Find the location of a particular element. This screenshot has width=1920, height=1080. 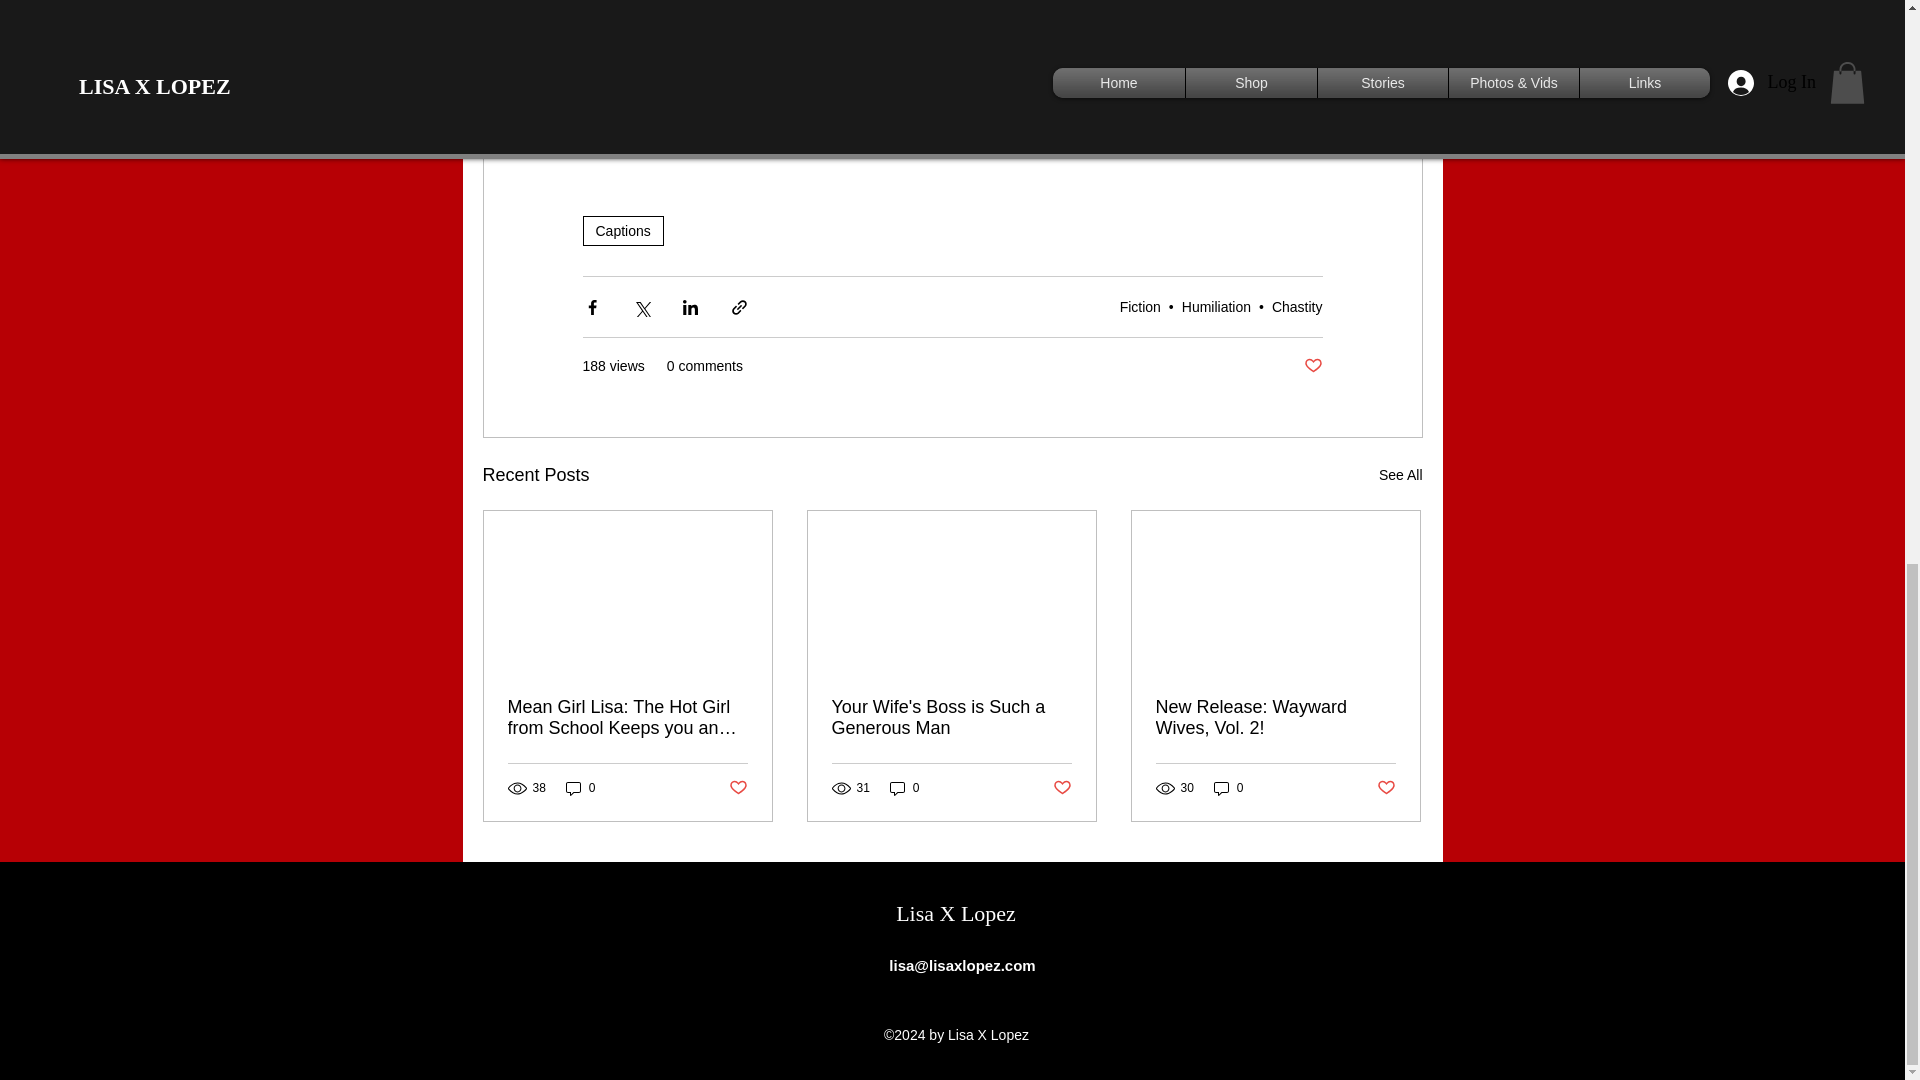

Captions is located at coordinates (622, 231).